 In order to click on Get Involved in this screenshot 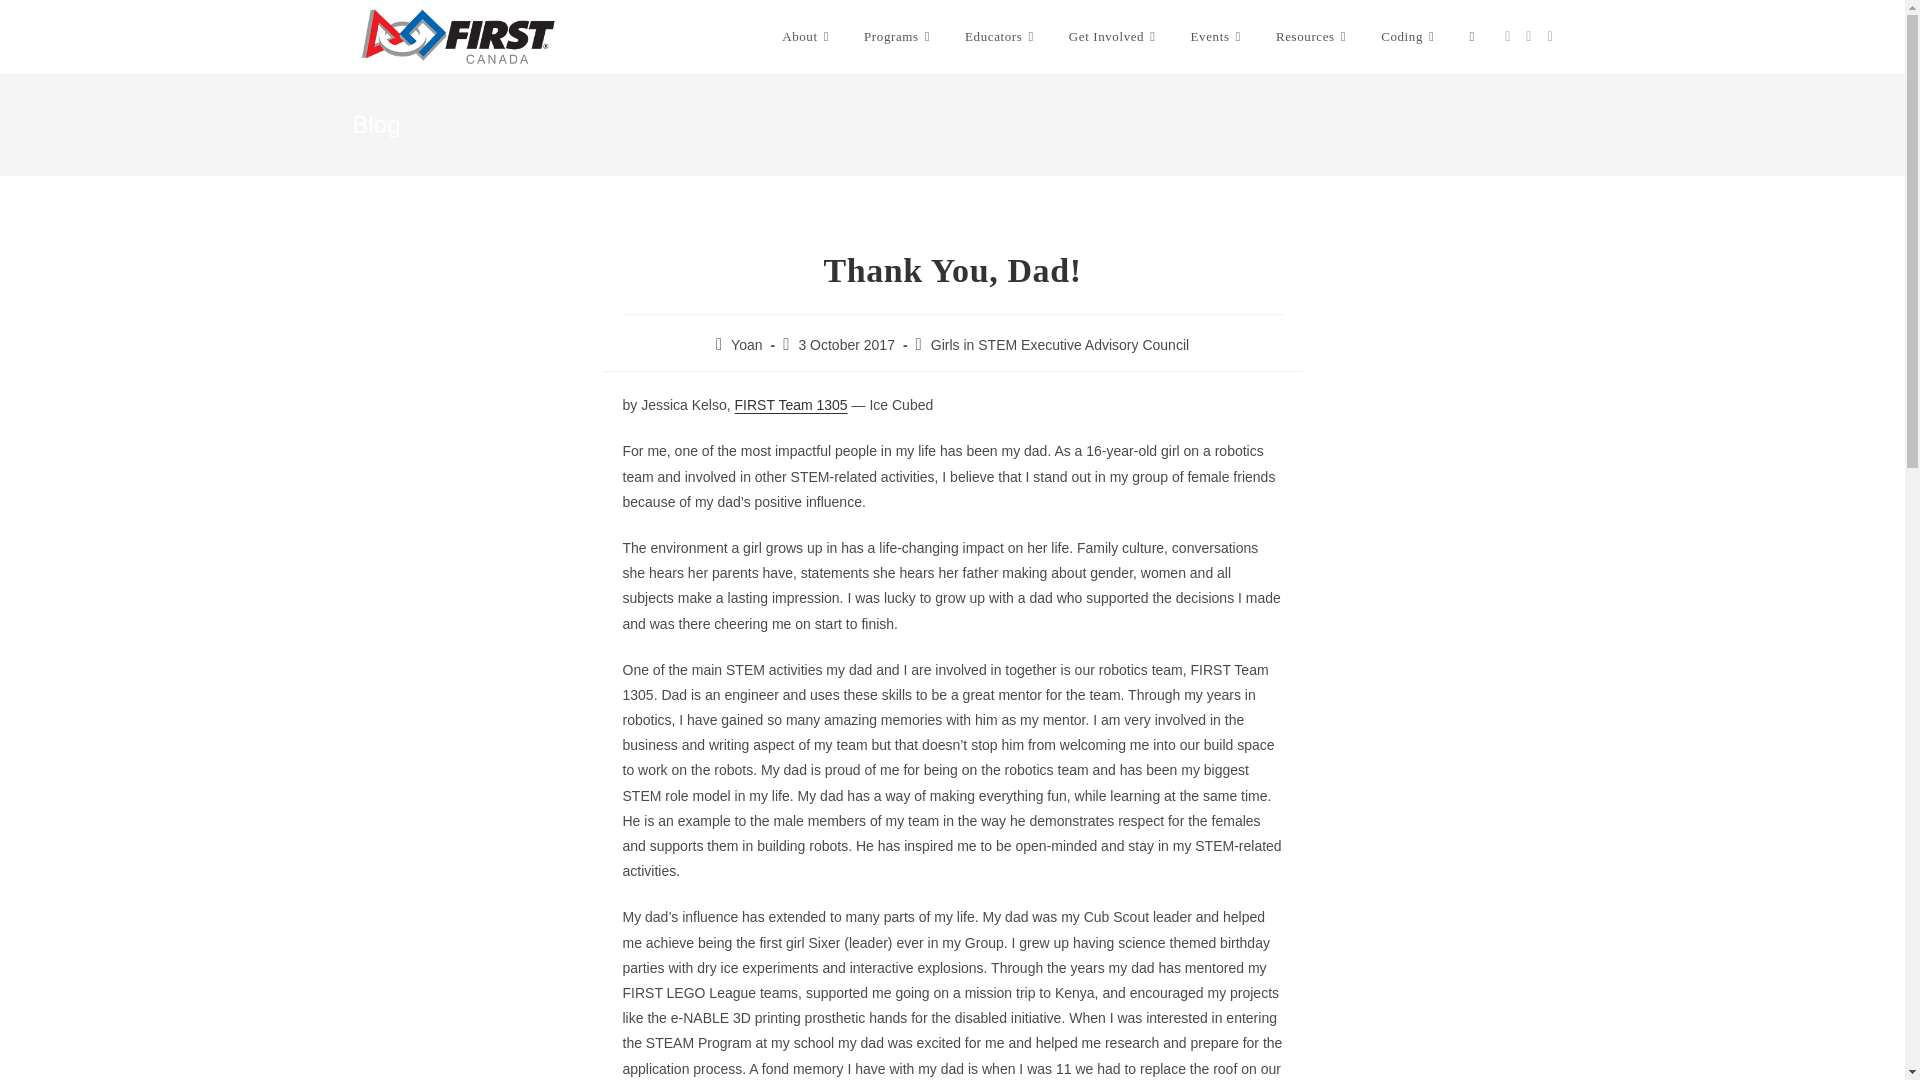, I will do `click(1114, 37)`.